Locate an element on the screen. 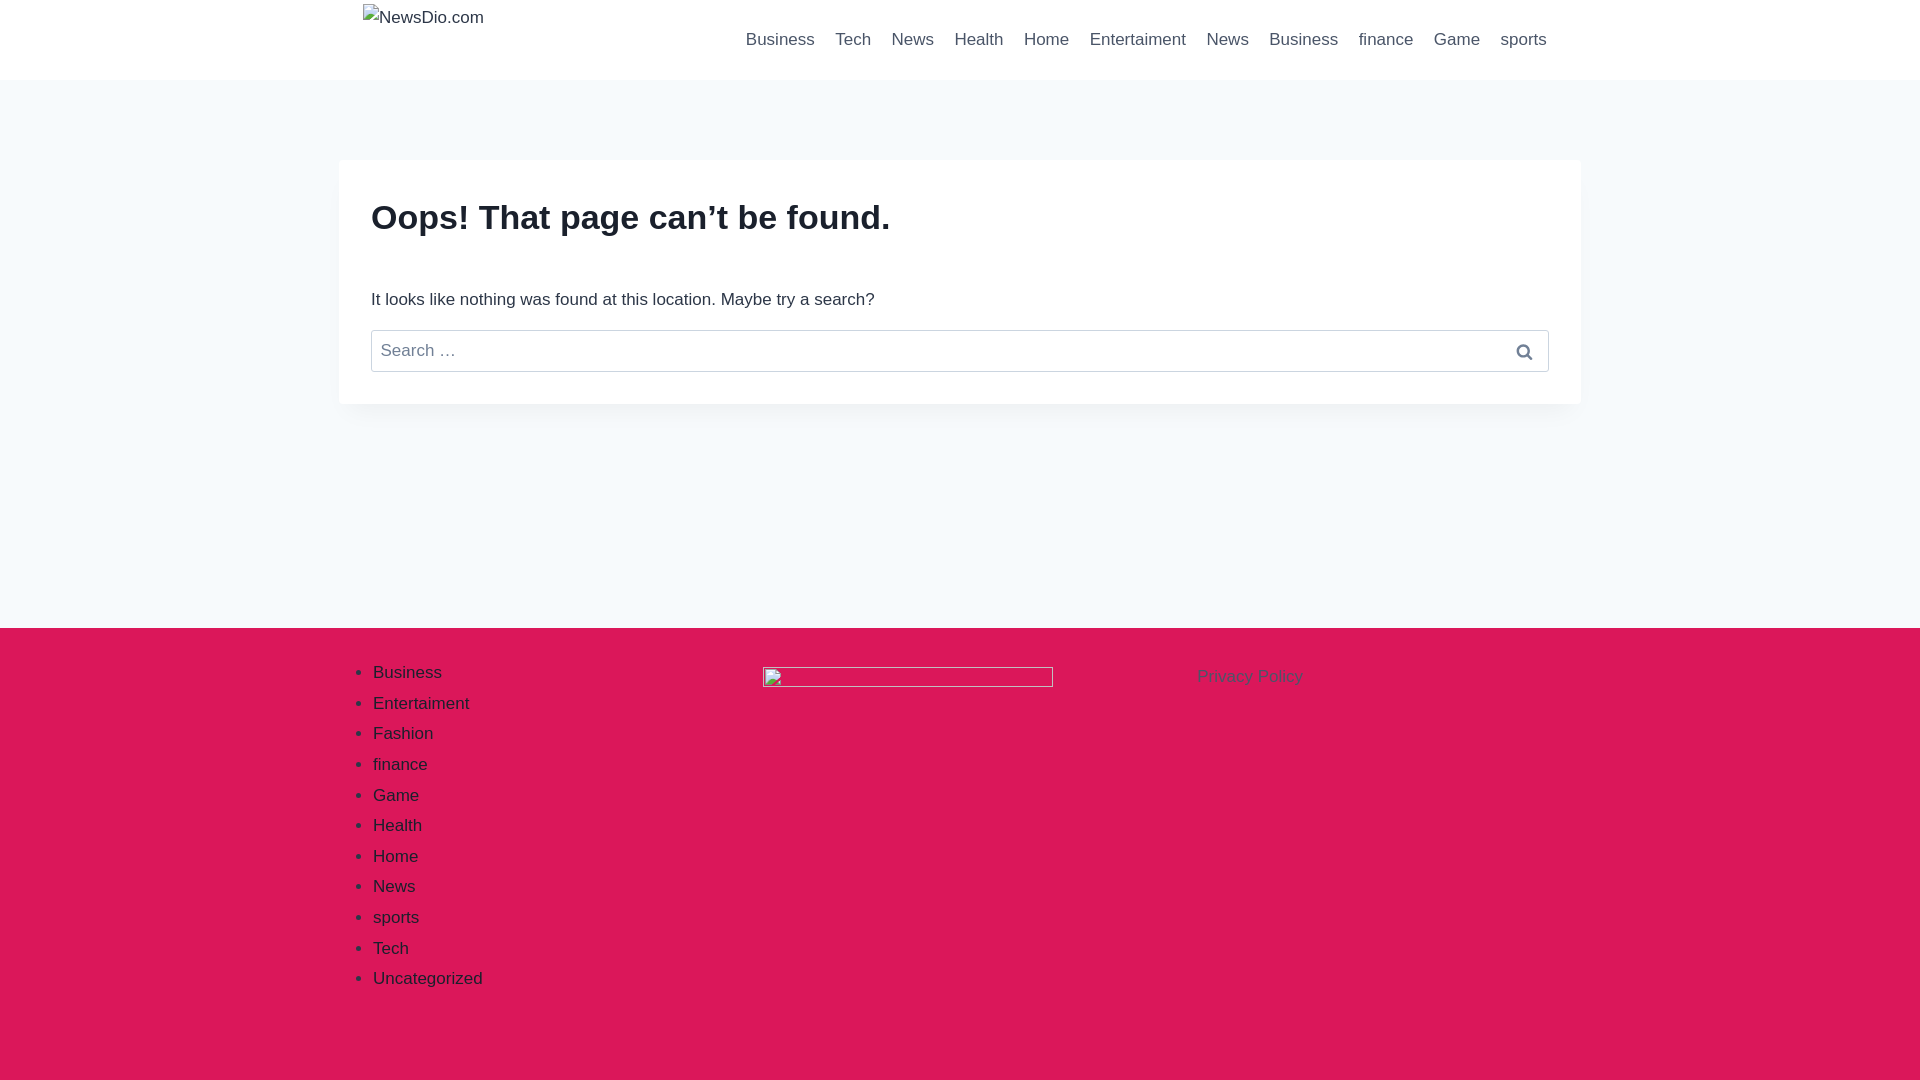 This screenshot has height=1080, width=1920. Game is located at coordinates (395, 795).